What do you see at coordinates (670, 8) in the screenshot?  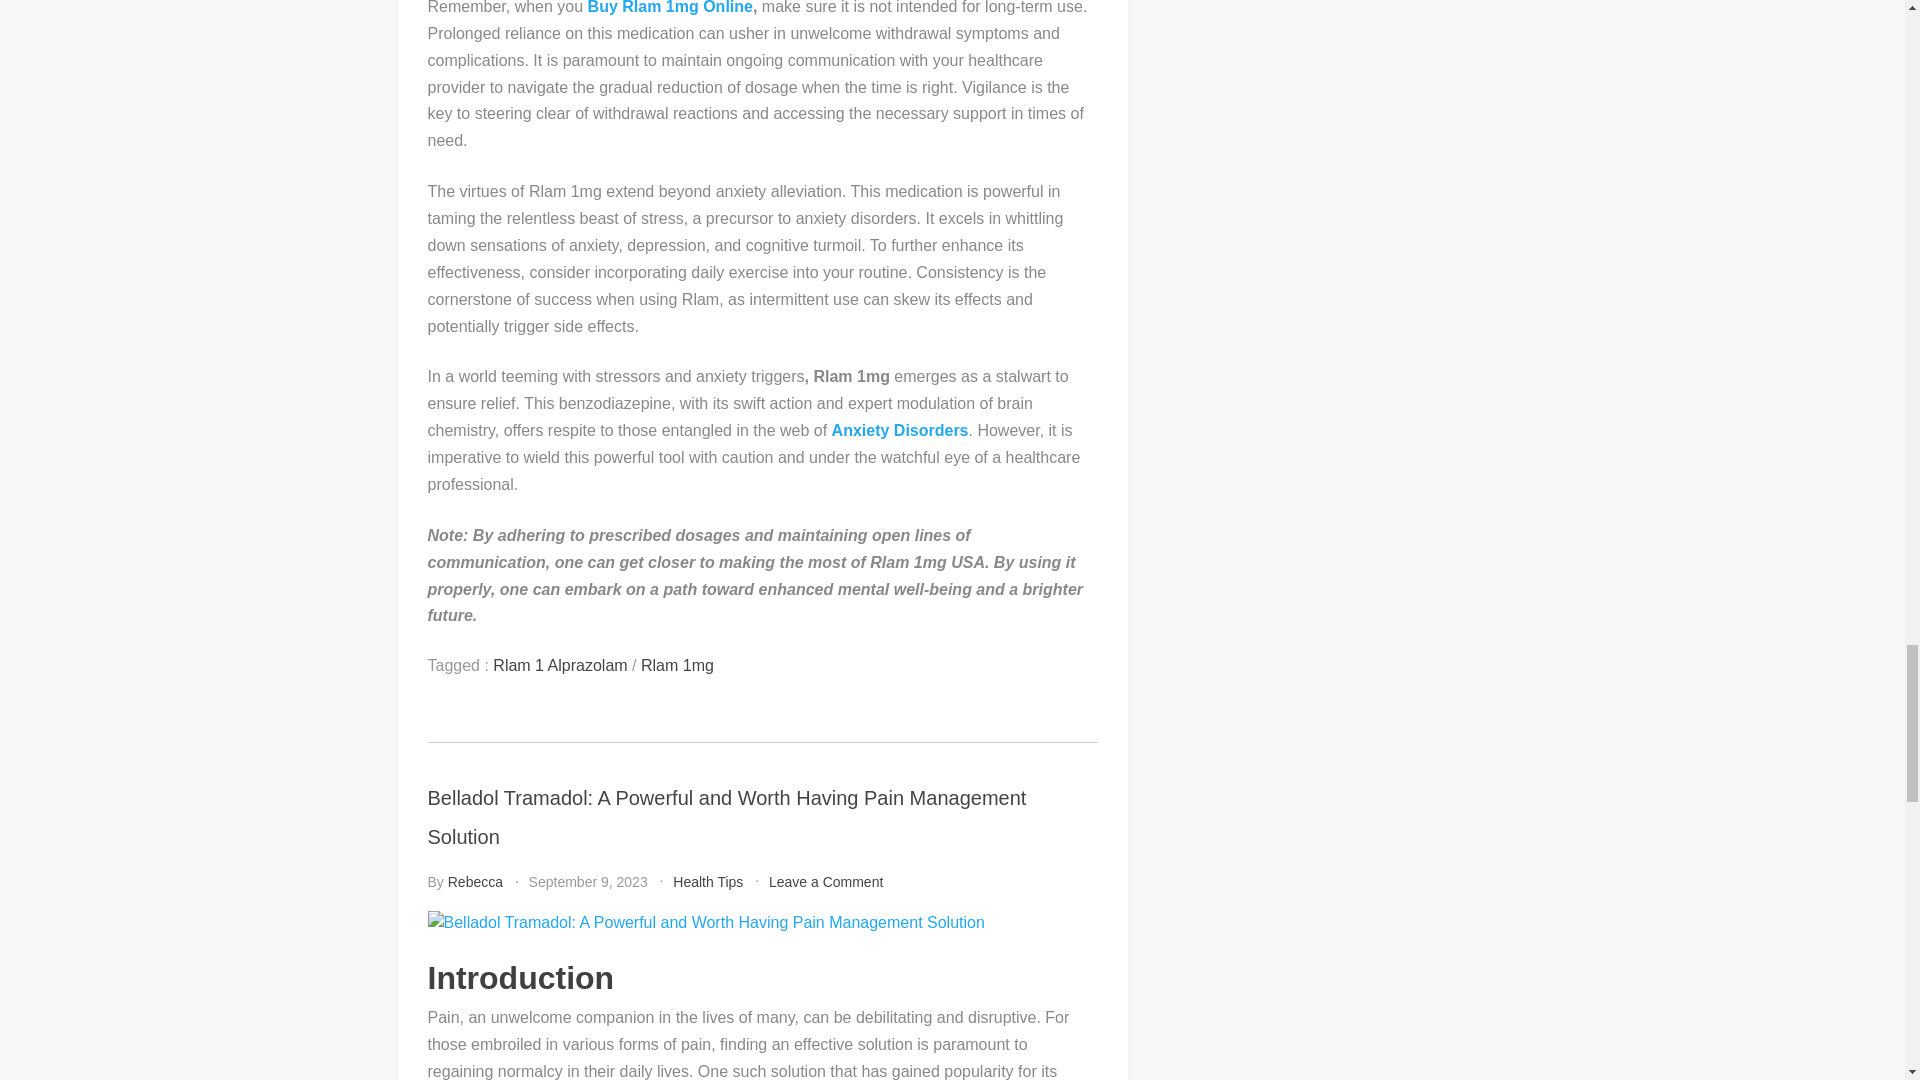 I see `Buy Rlam 1mg Online` at bounding box center [670, 8].